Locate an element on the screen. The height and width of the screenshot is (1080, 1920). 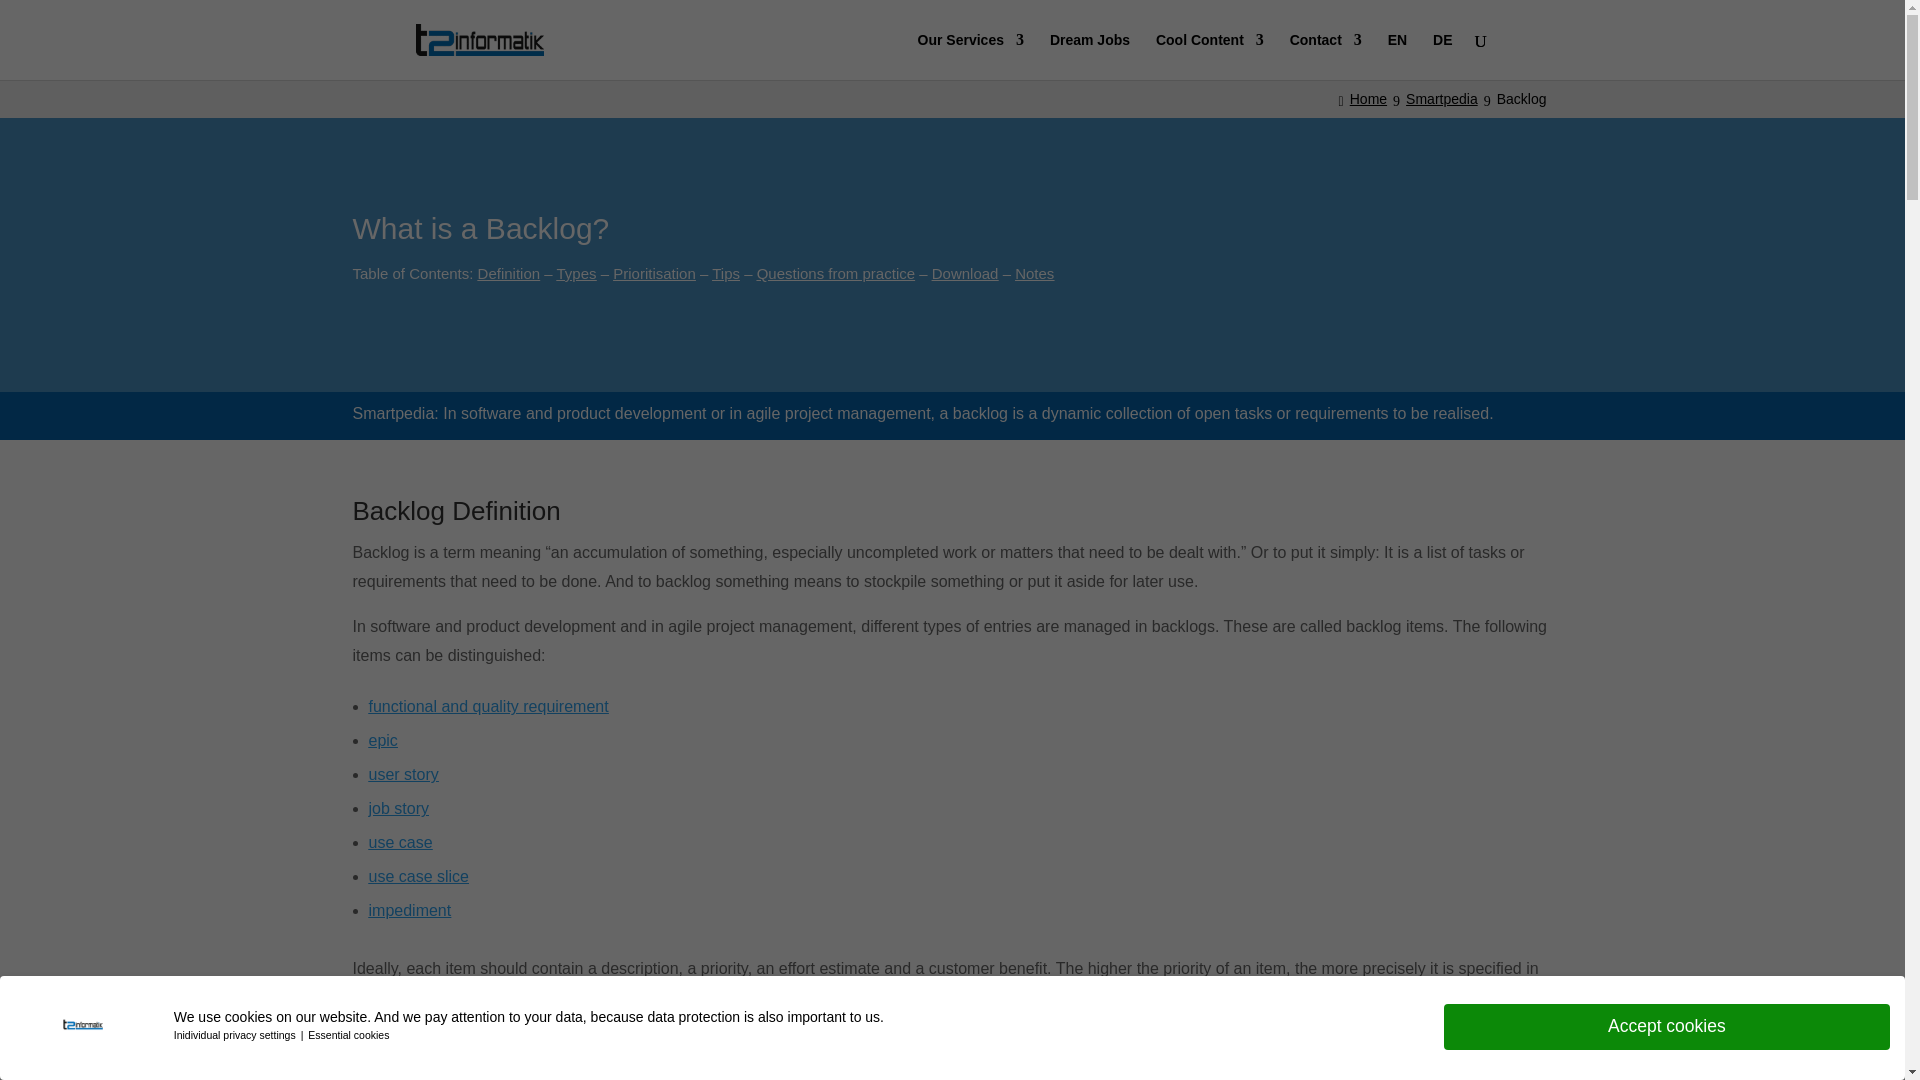
Home is located at coordinates (1366, 98).